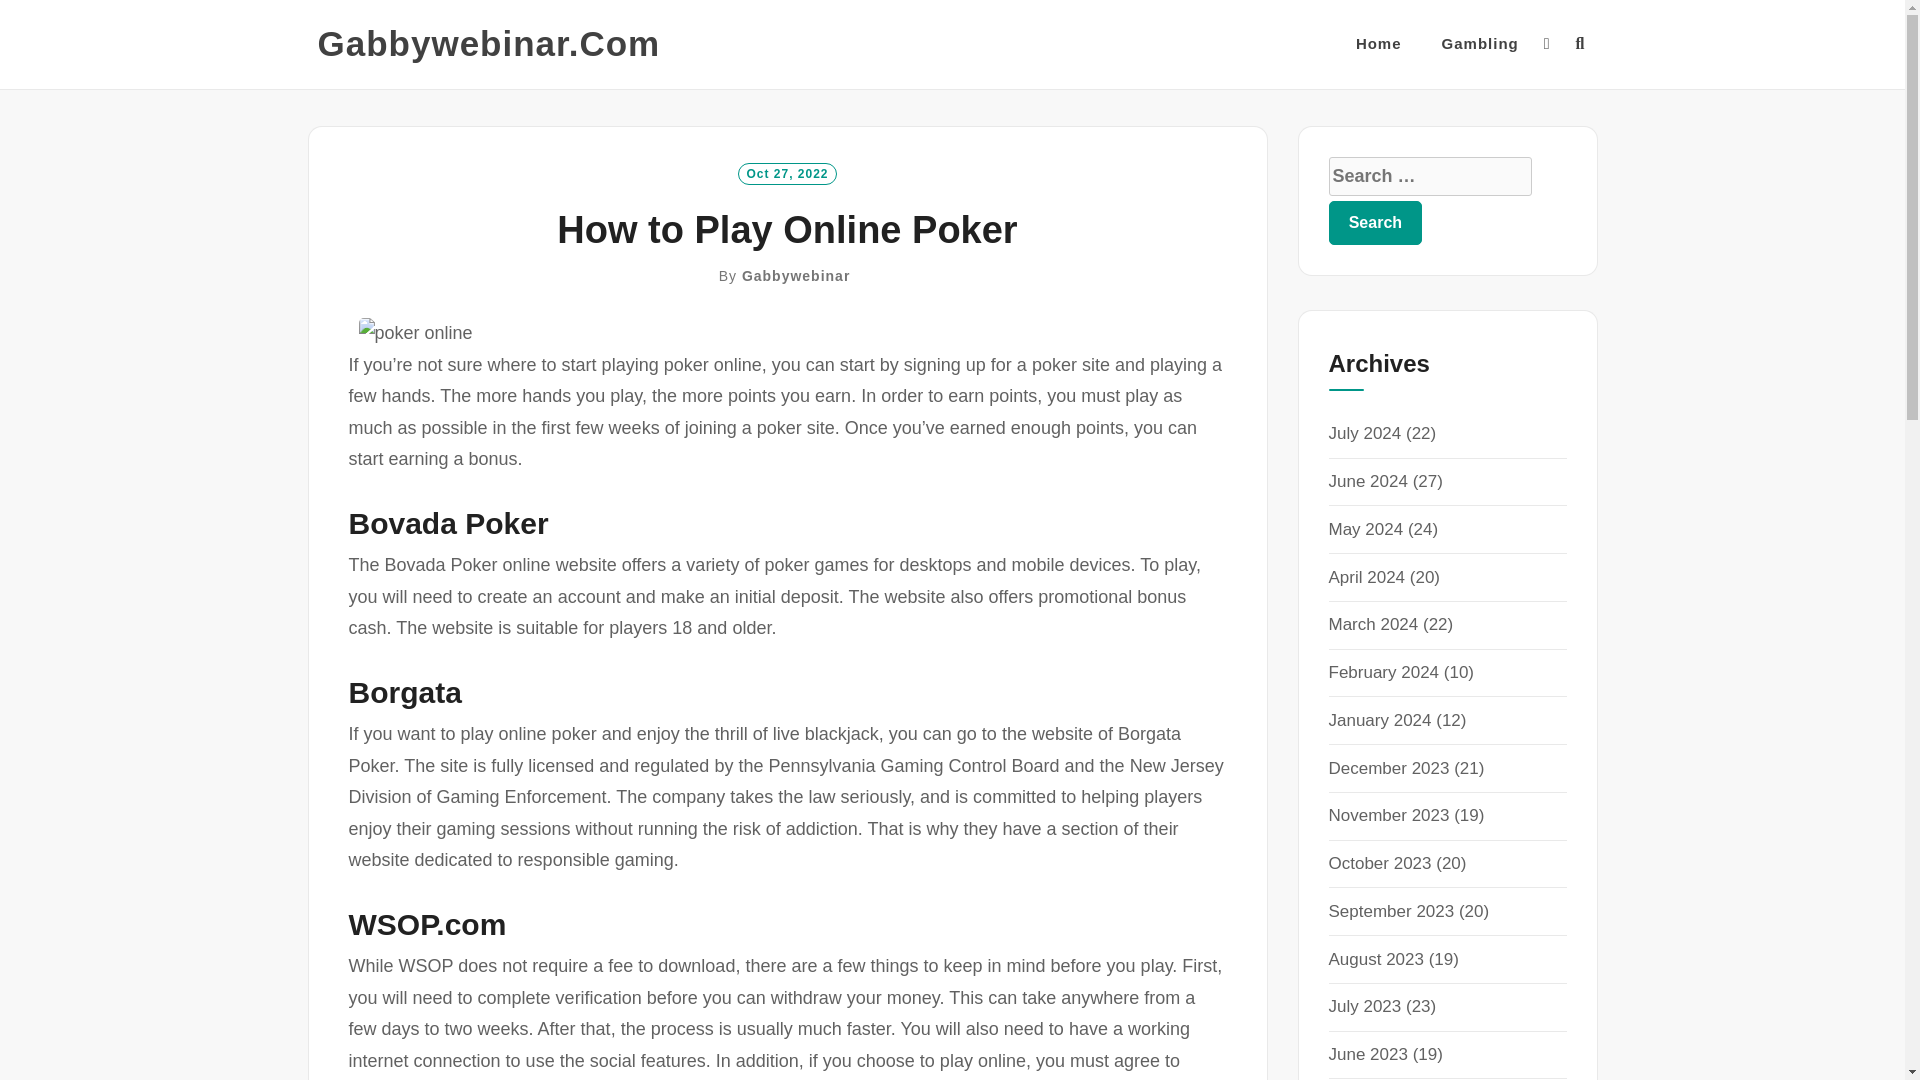 This screenshot has width=1920, height=1080. What do you see at coordinates (1366, 578) in the screenshot?
I see `April 2024` at bounding box center [1366, 578].